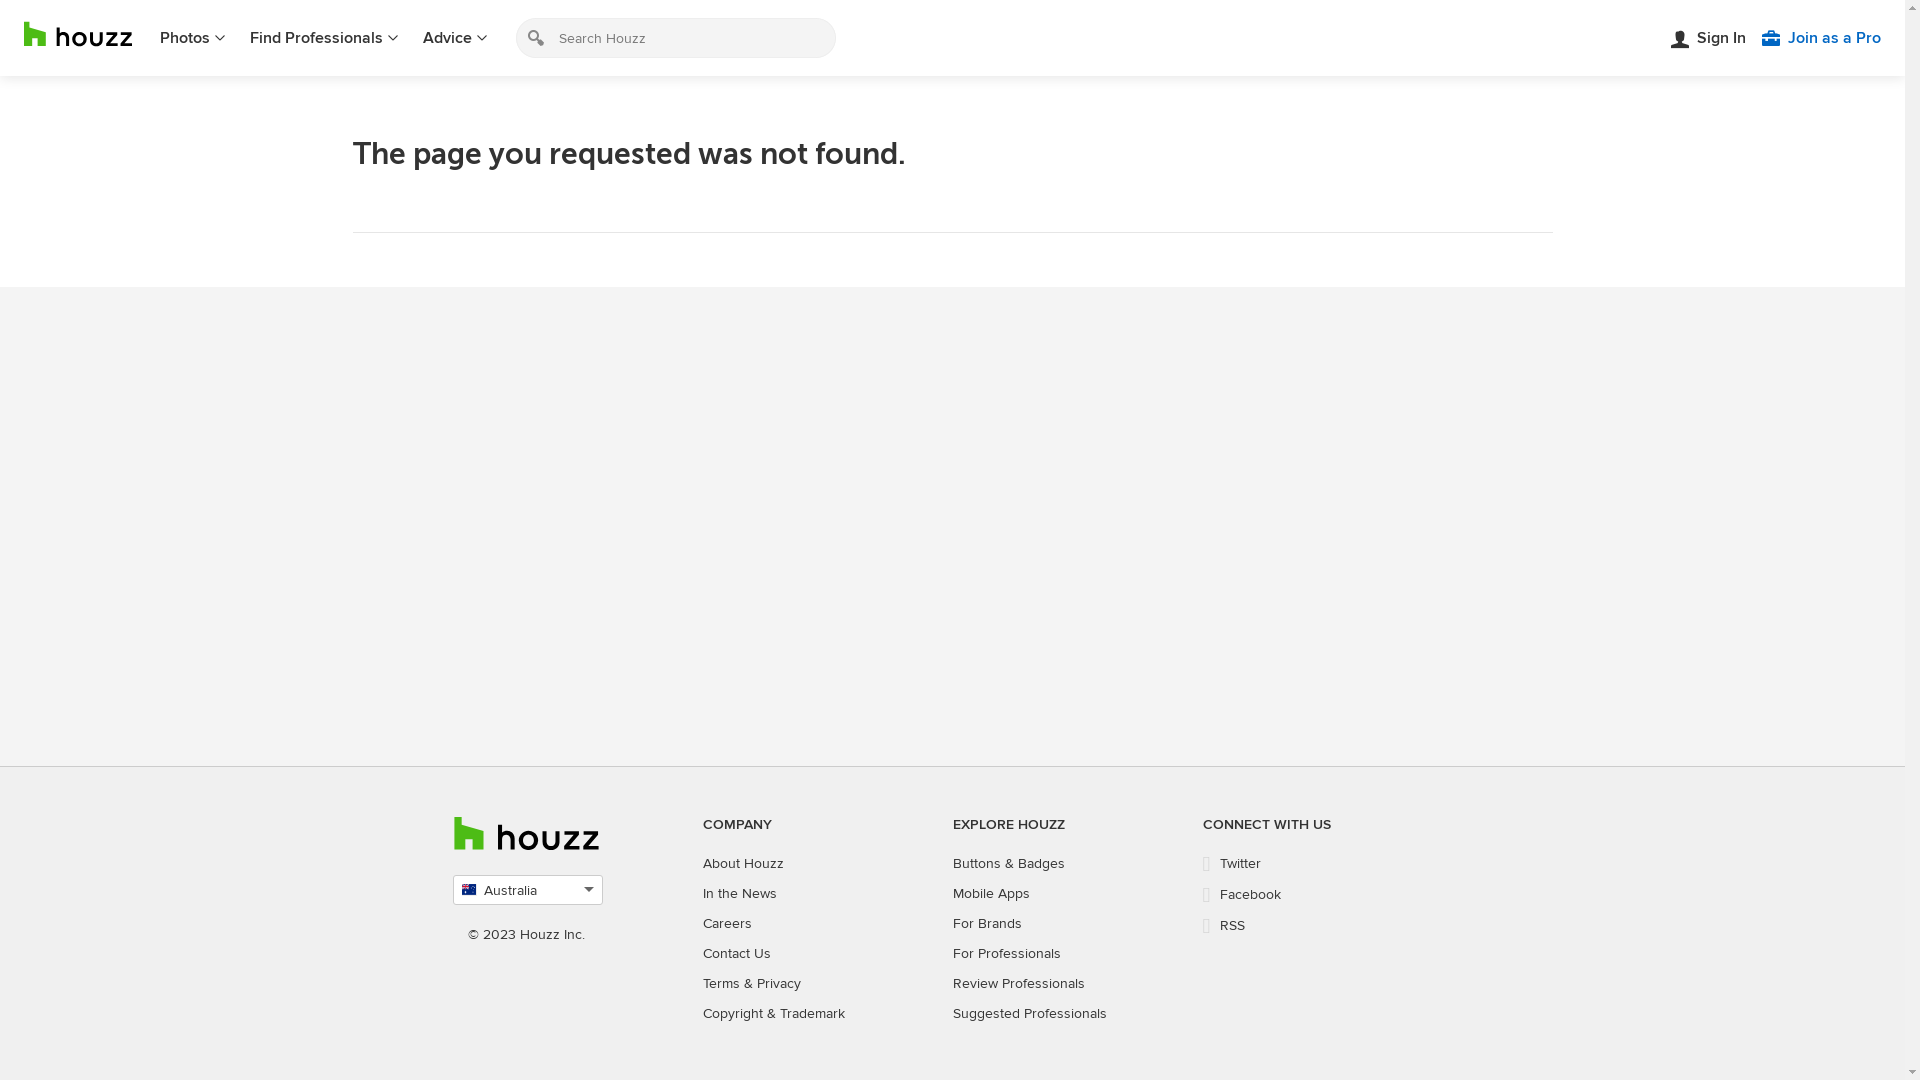 Image resolution: width=1920 pixels, height=1080 pixels. Describe the element at coordinates (1008, 864) in the screenshot. I see `Buttons & Badges` at that location.